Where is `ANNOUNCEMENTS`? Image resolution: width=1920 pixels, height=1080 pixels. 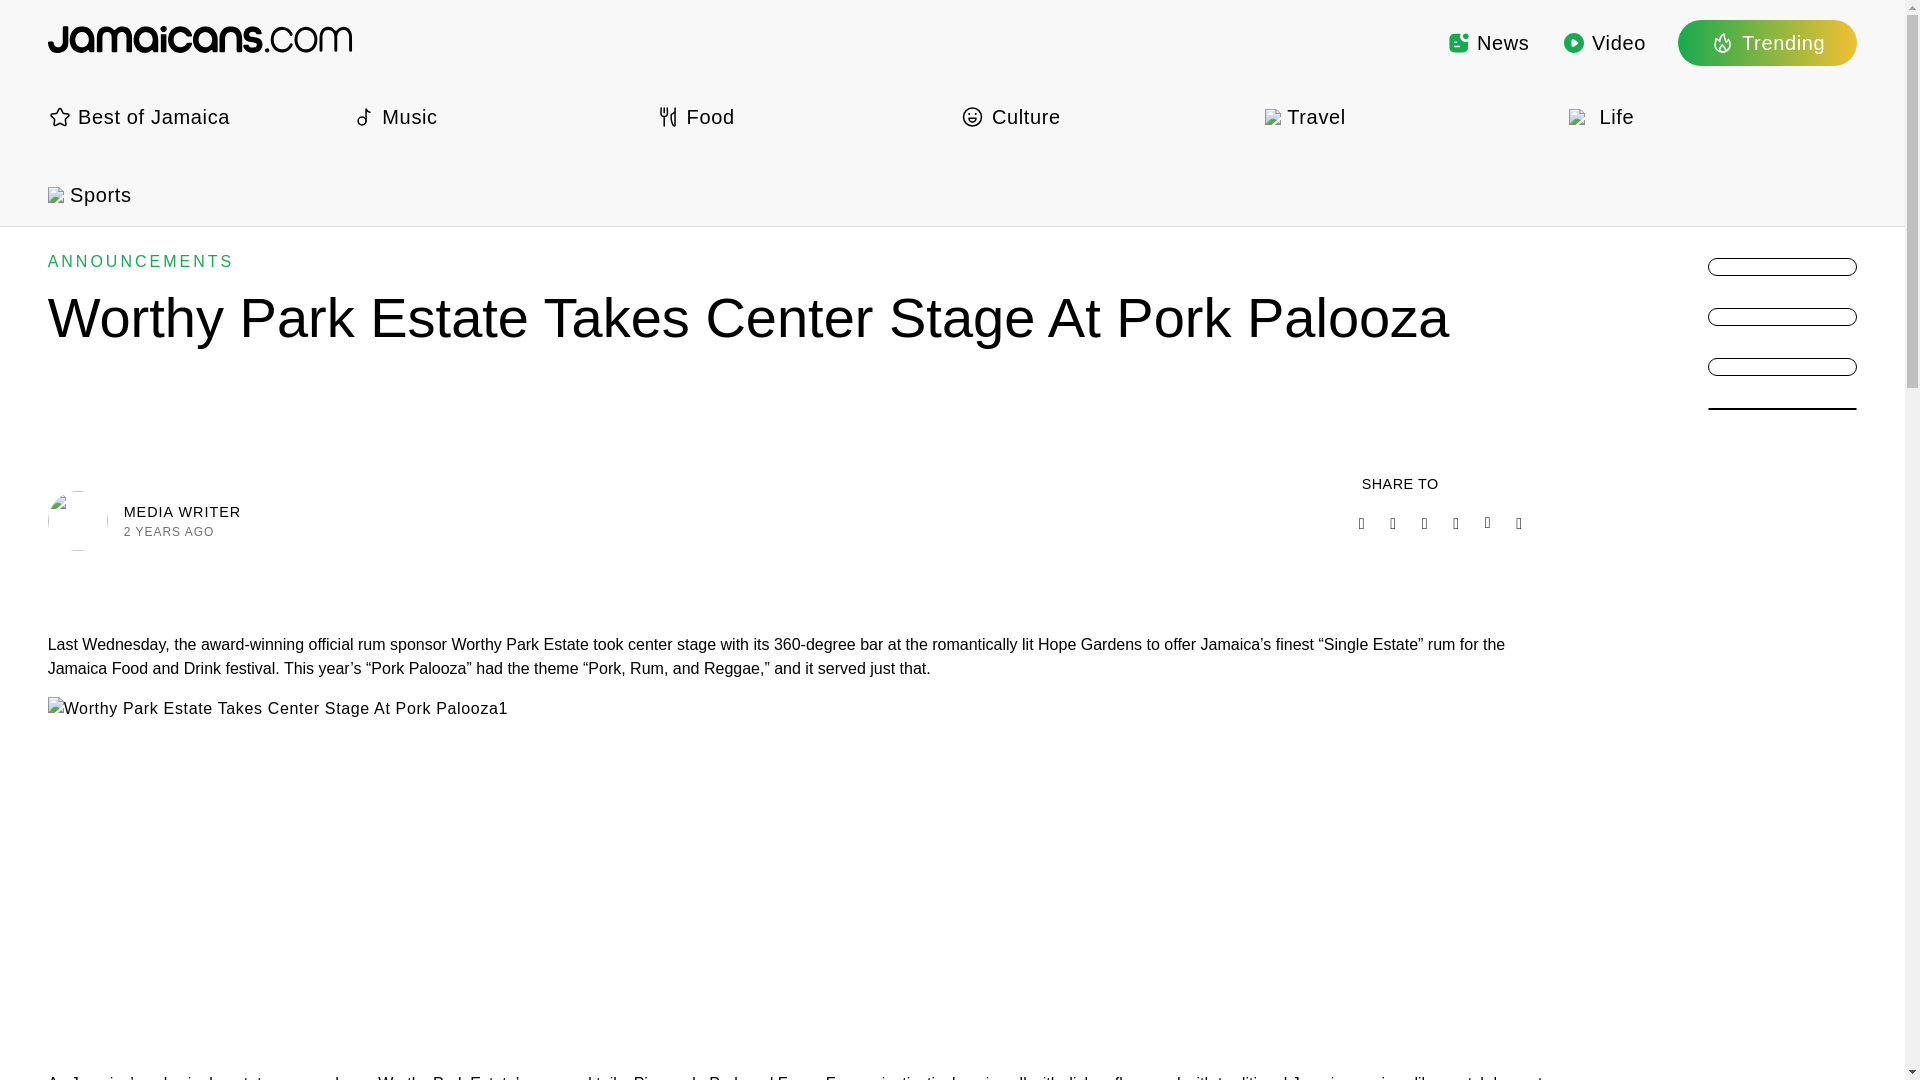 ANNOUNCEMENTS is located at coordinates (141, 261).